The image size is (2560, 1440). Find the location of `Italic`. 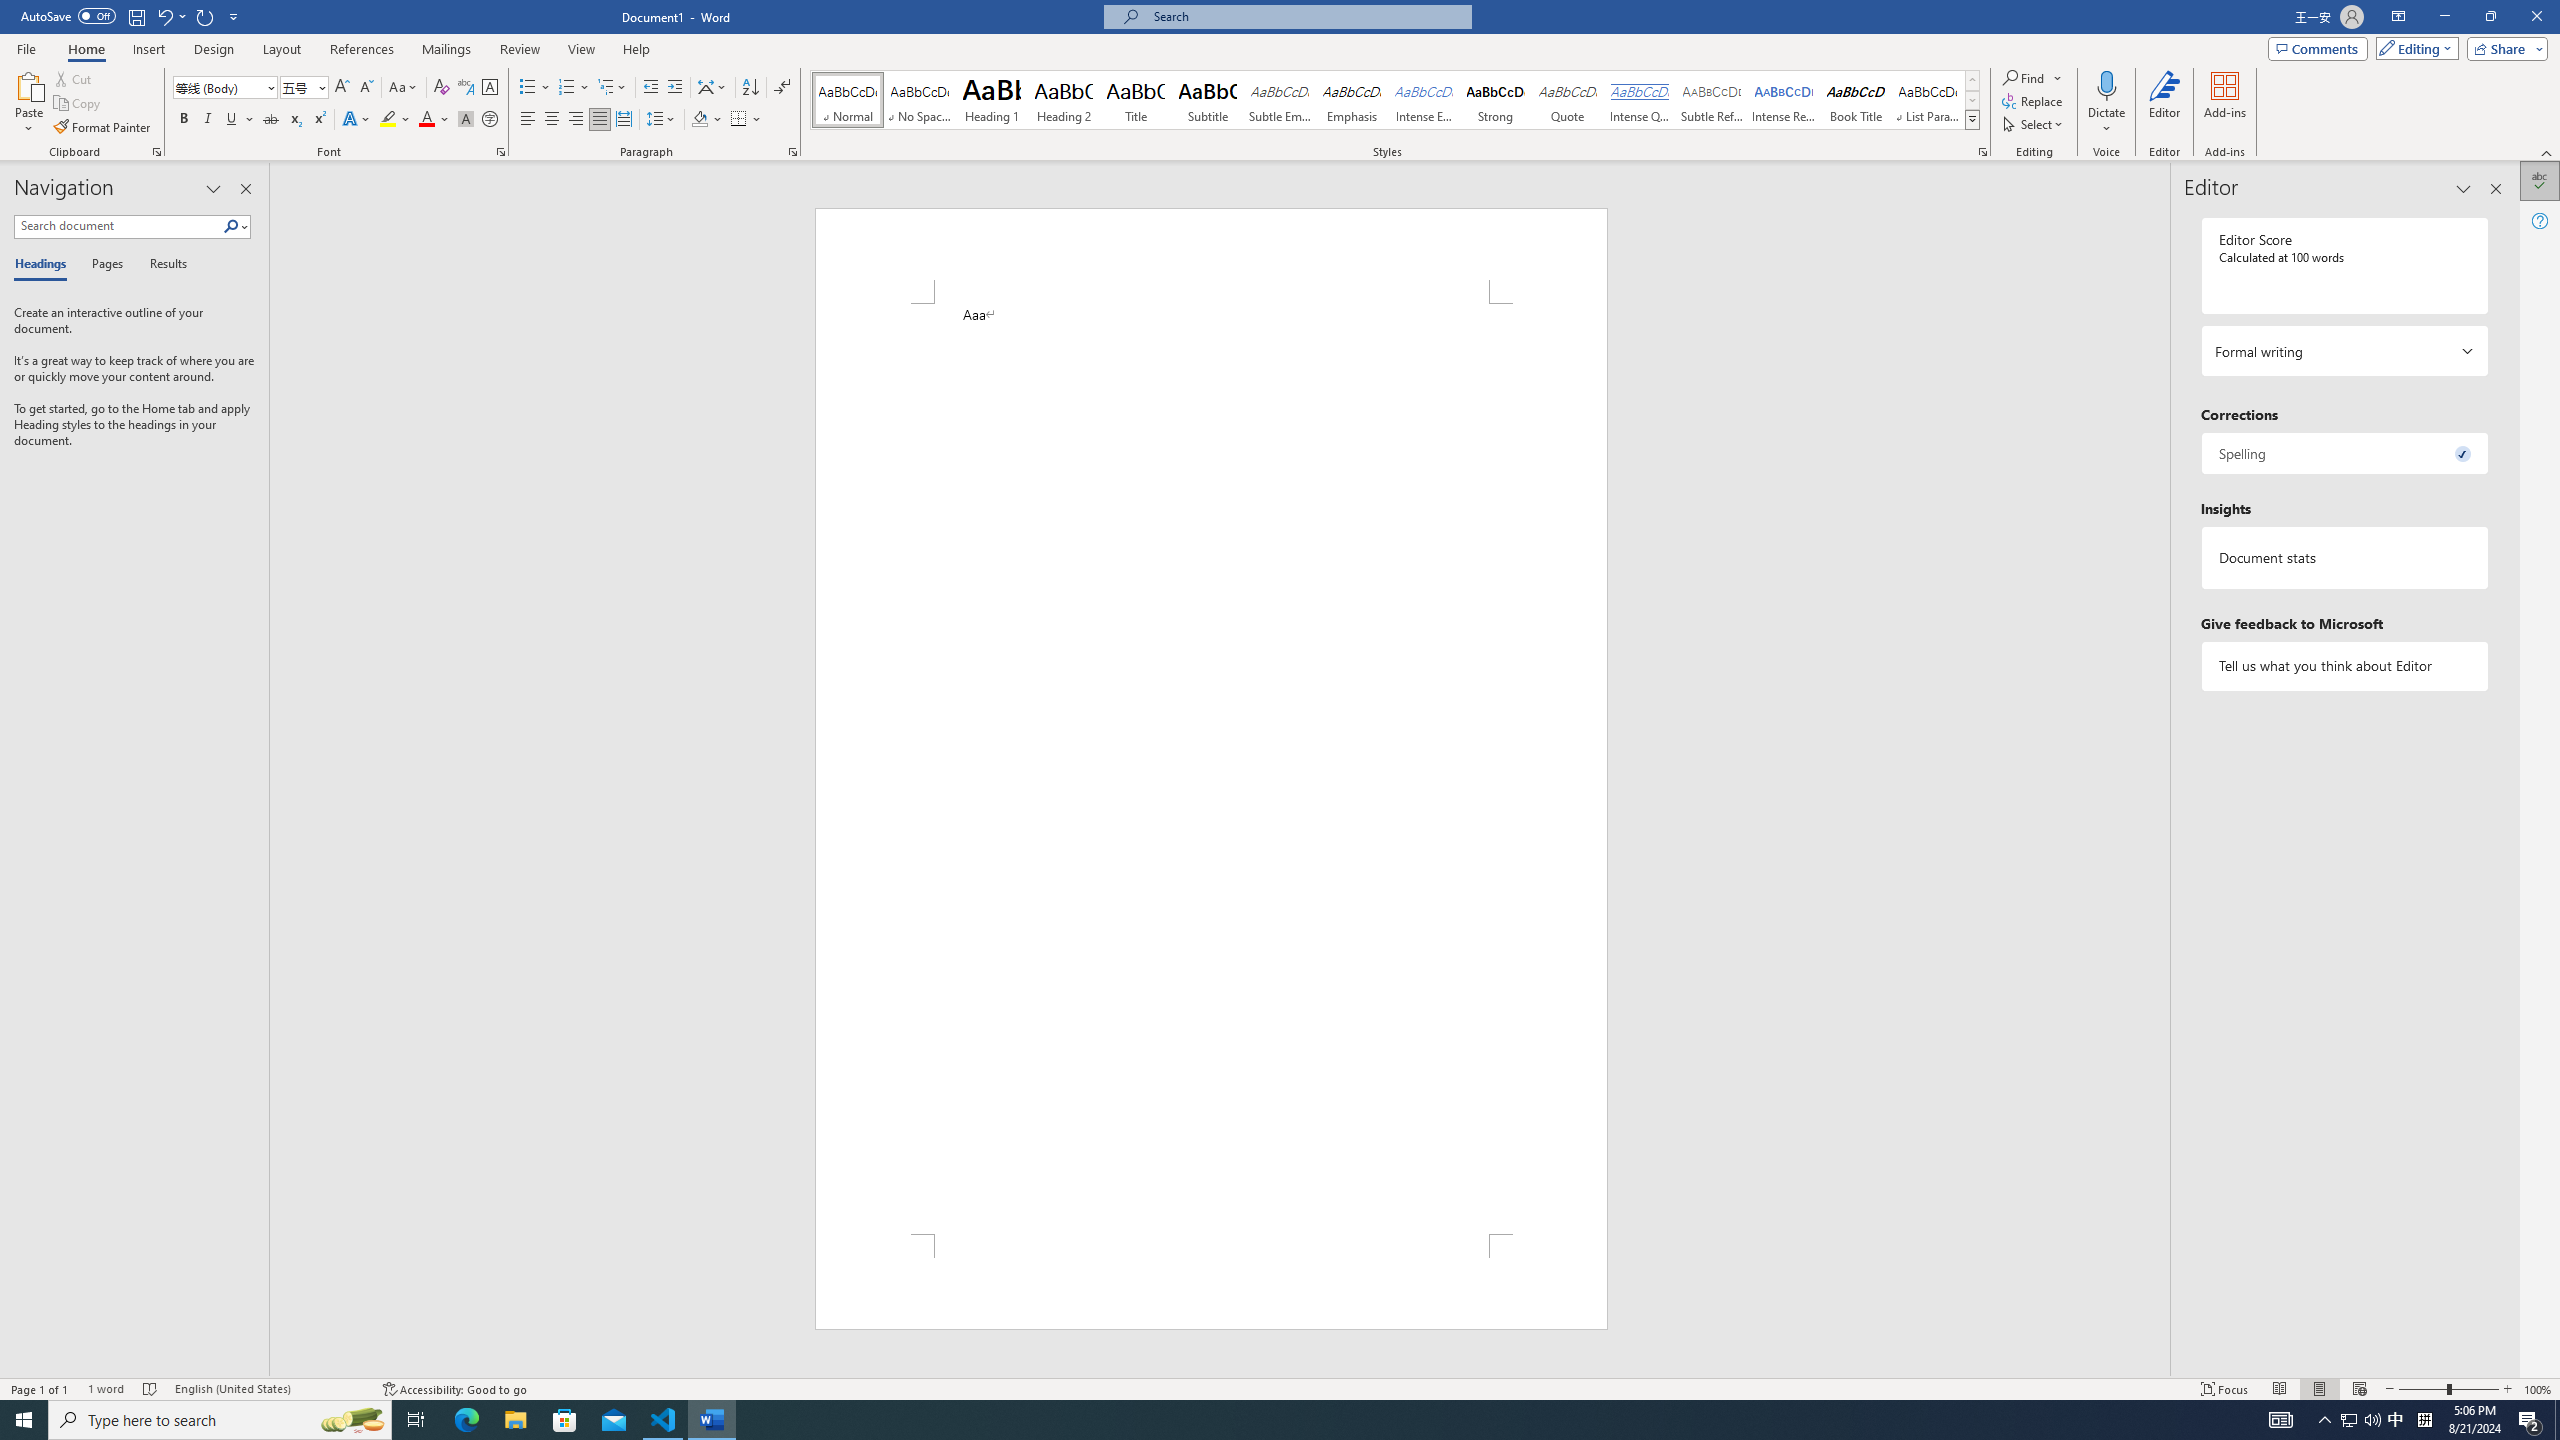

Italic is located at coordinates (208, 120).